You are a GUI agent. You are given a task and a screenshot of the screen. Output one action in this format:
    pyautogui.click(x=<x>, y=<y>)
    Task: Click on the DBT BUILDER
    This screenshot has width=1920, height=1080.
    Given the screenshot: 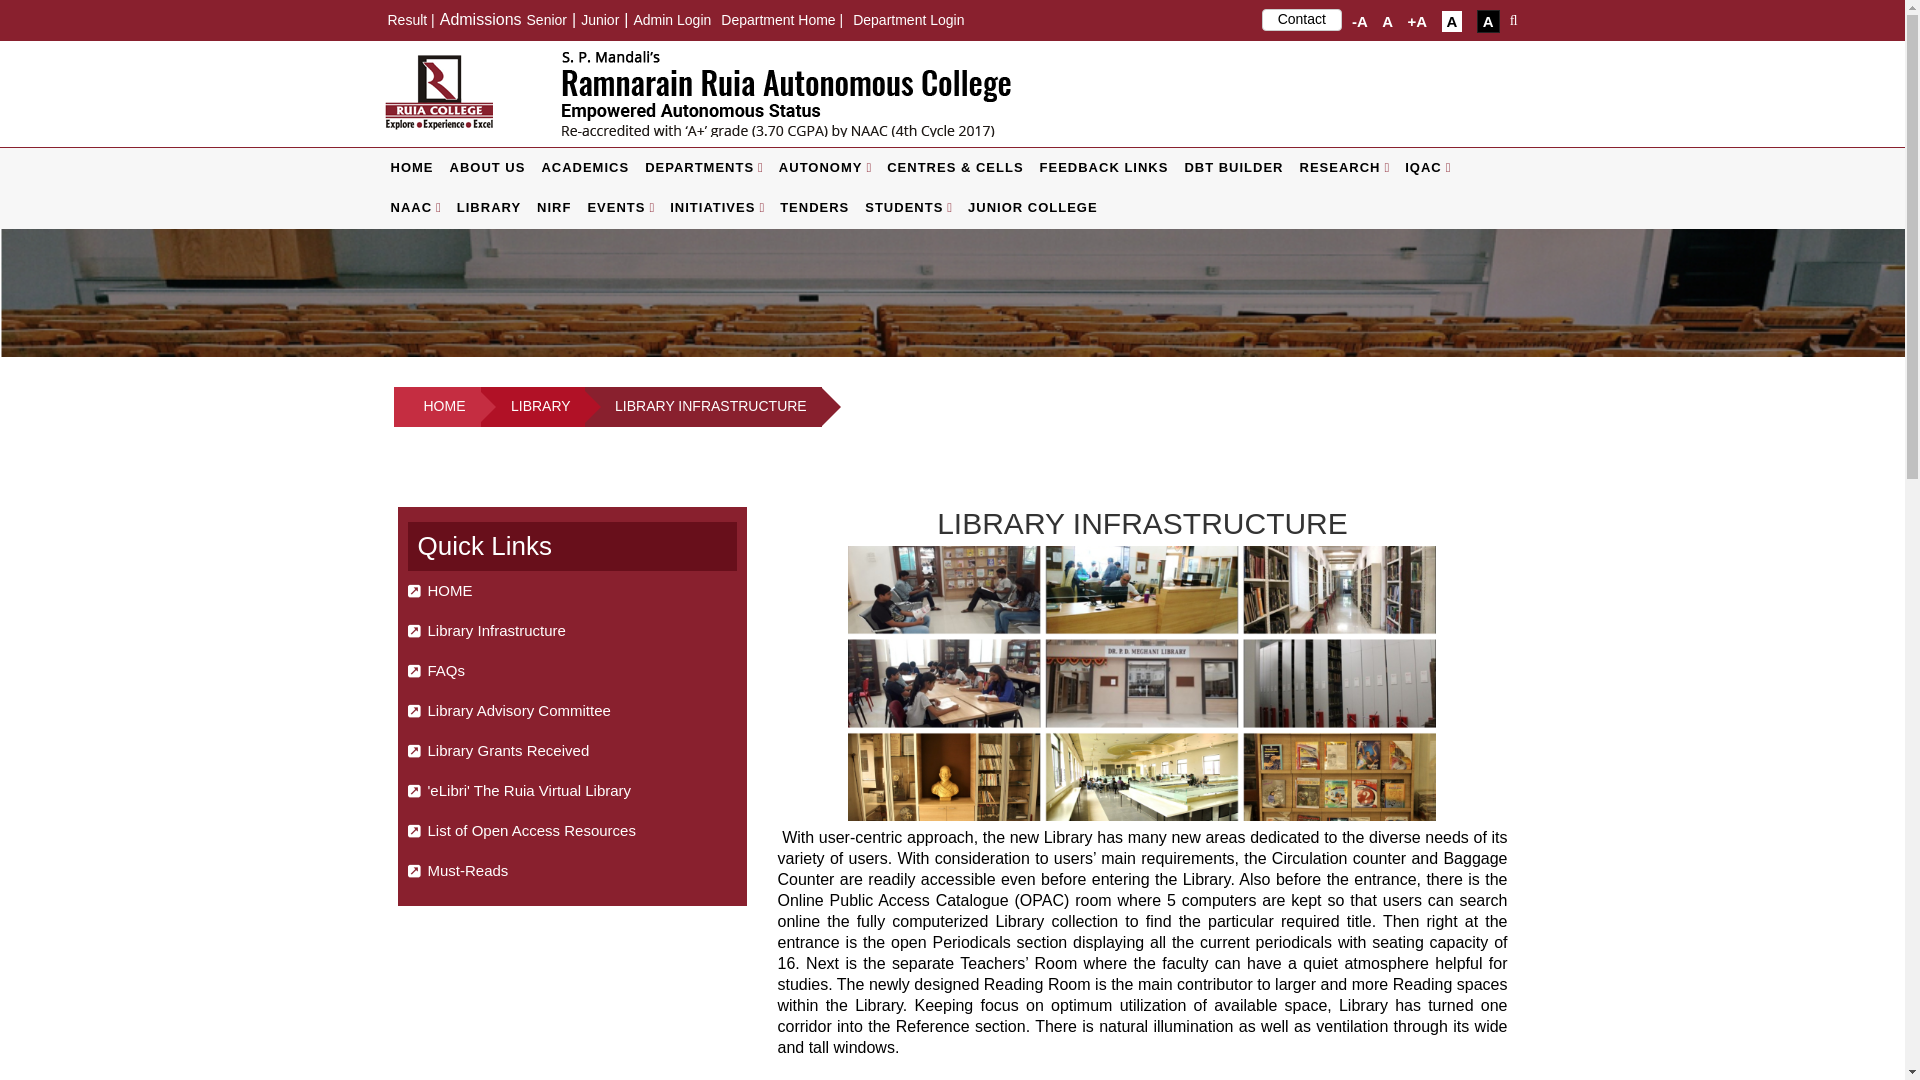 What is the action you would take?
    pyautogui.click(x=1232, y=167)
    